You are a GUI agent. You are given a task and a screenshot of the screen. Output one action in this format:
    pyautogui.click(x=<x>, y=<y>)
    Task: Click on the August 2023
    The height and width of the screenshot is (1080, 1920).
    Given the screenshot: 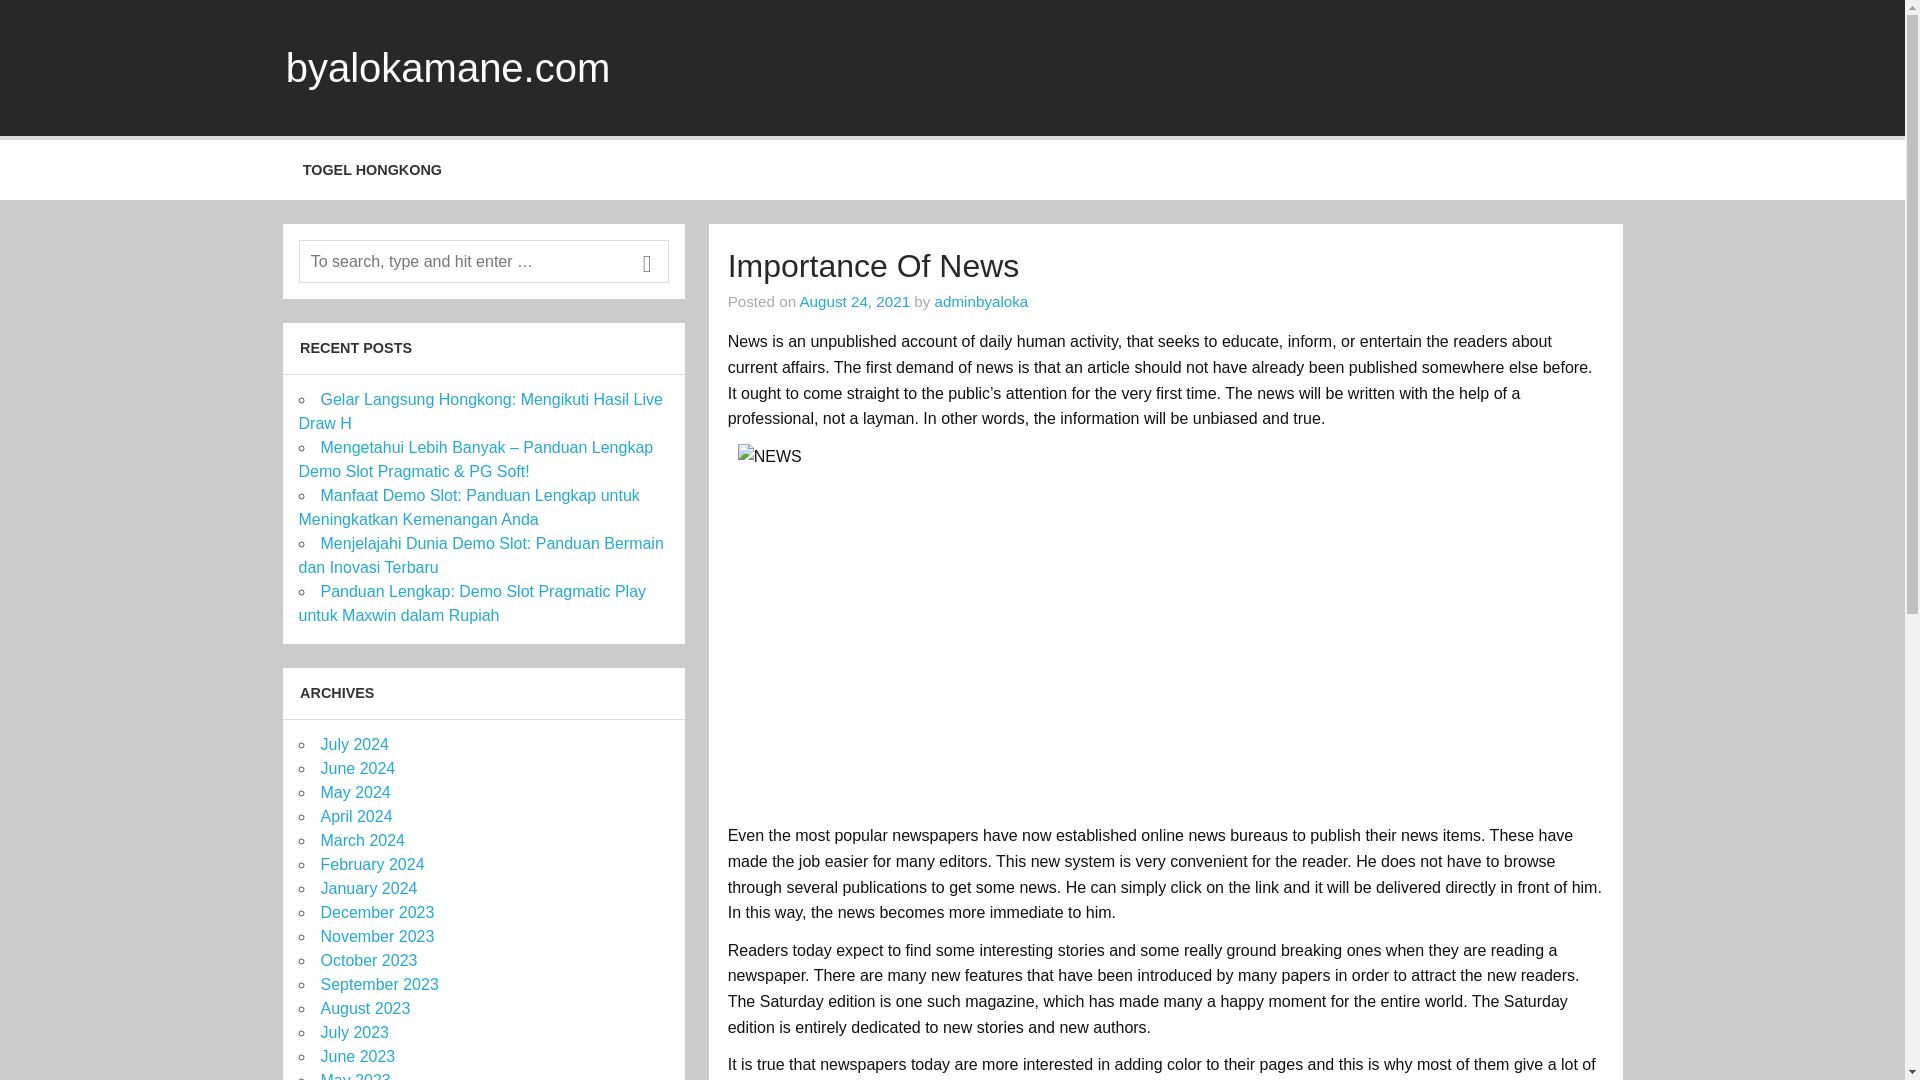 What is the action you would take?
    pyautogui.click(x=365, y=1008)
    